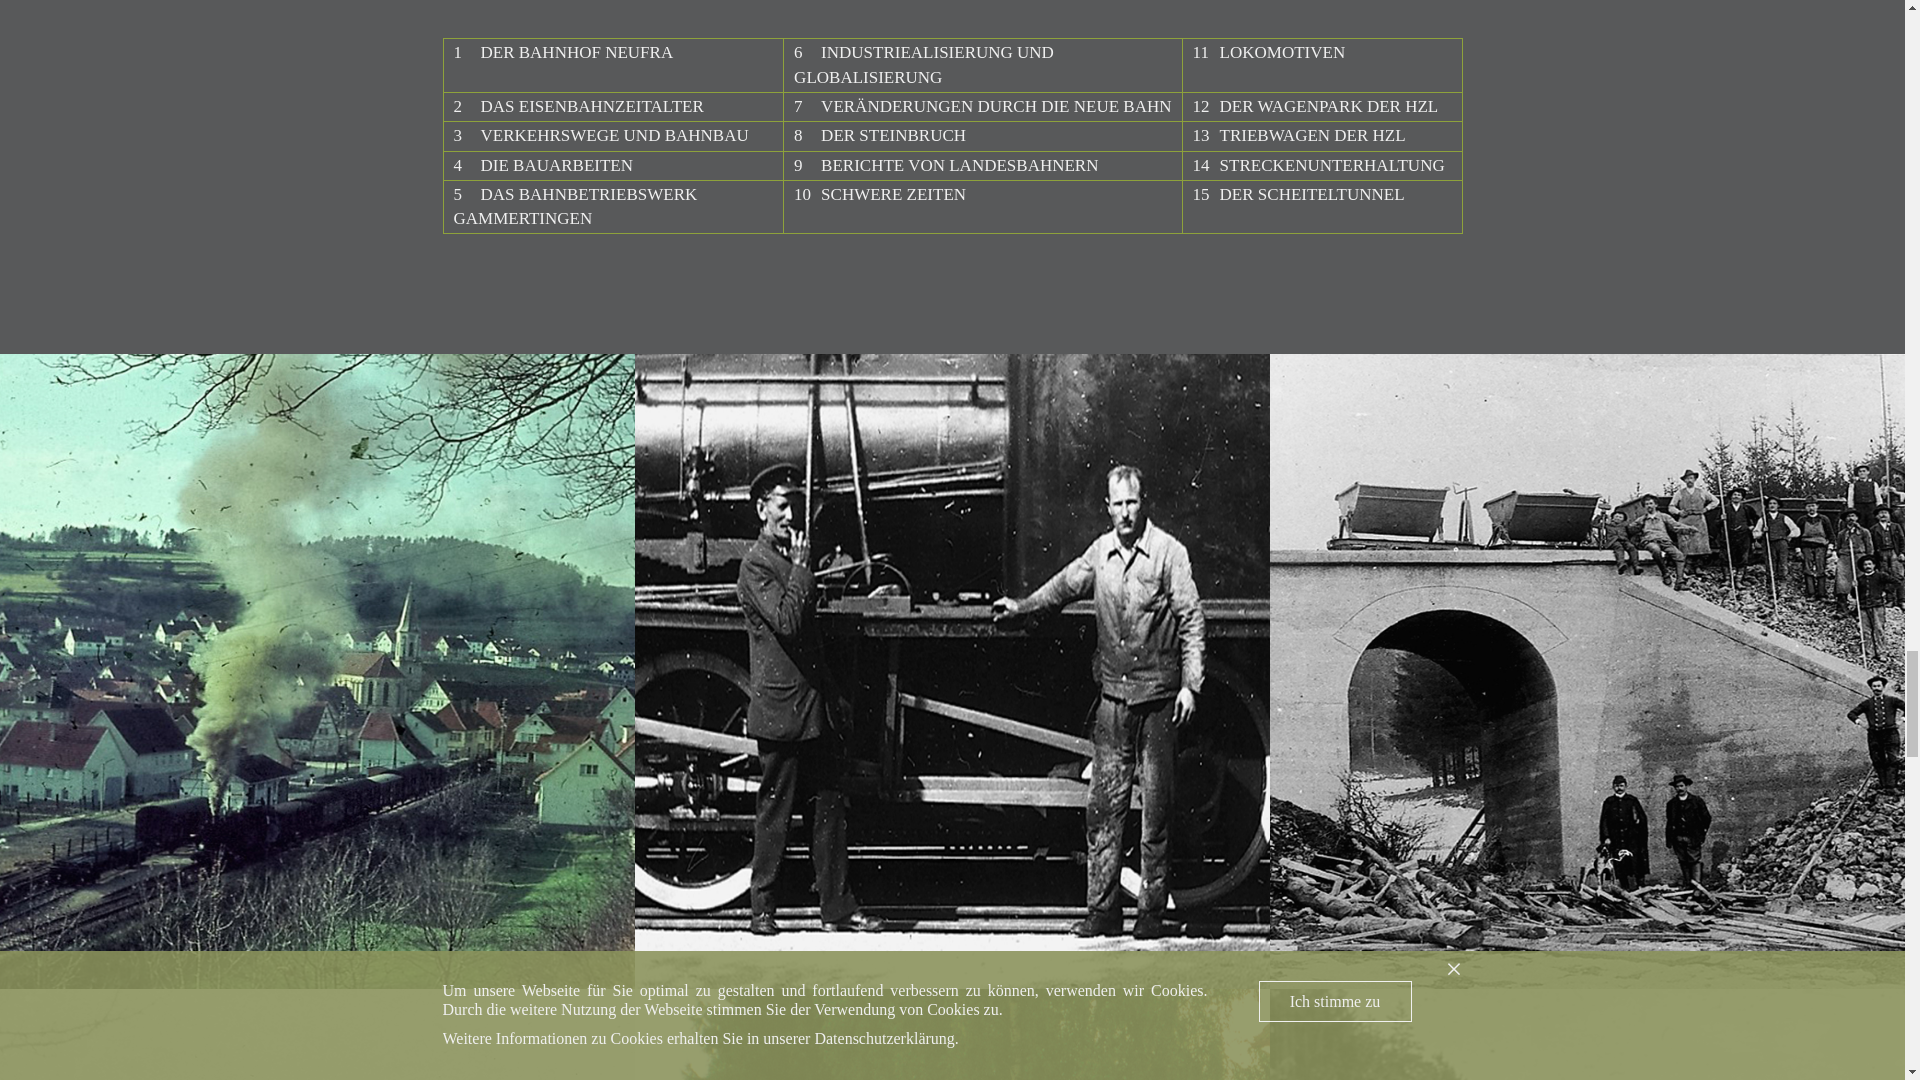  I want to click on 14STRECKENUNTERHALTUNG, so click(1318, 164).